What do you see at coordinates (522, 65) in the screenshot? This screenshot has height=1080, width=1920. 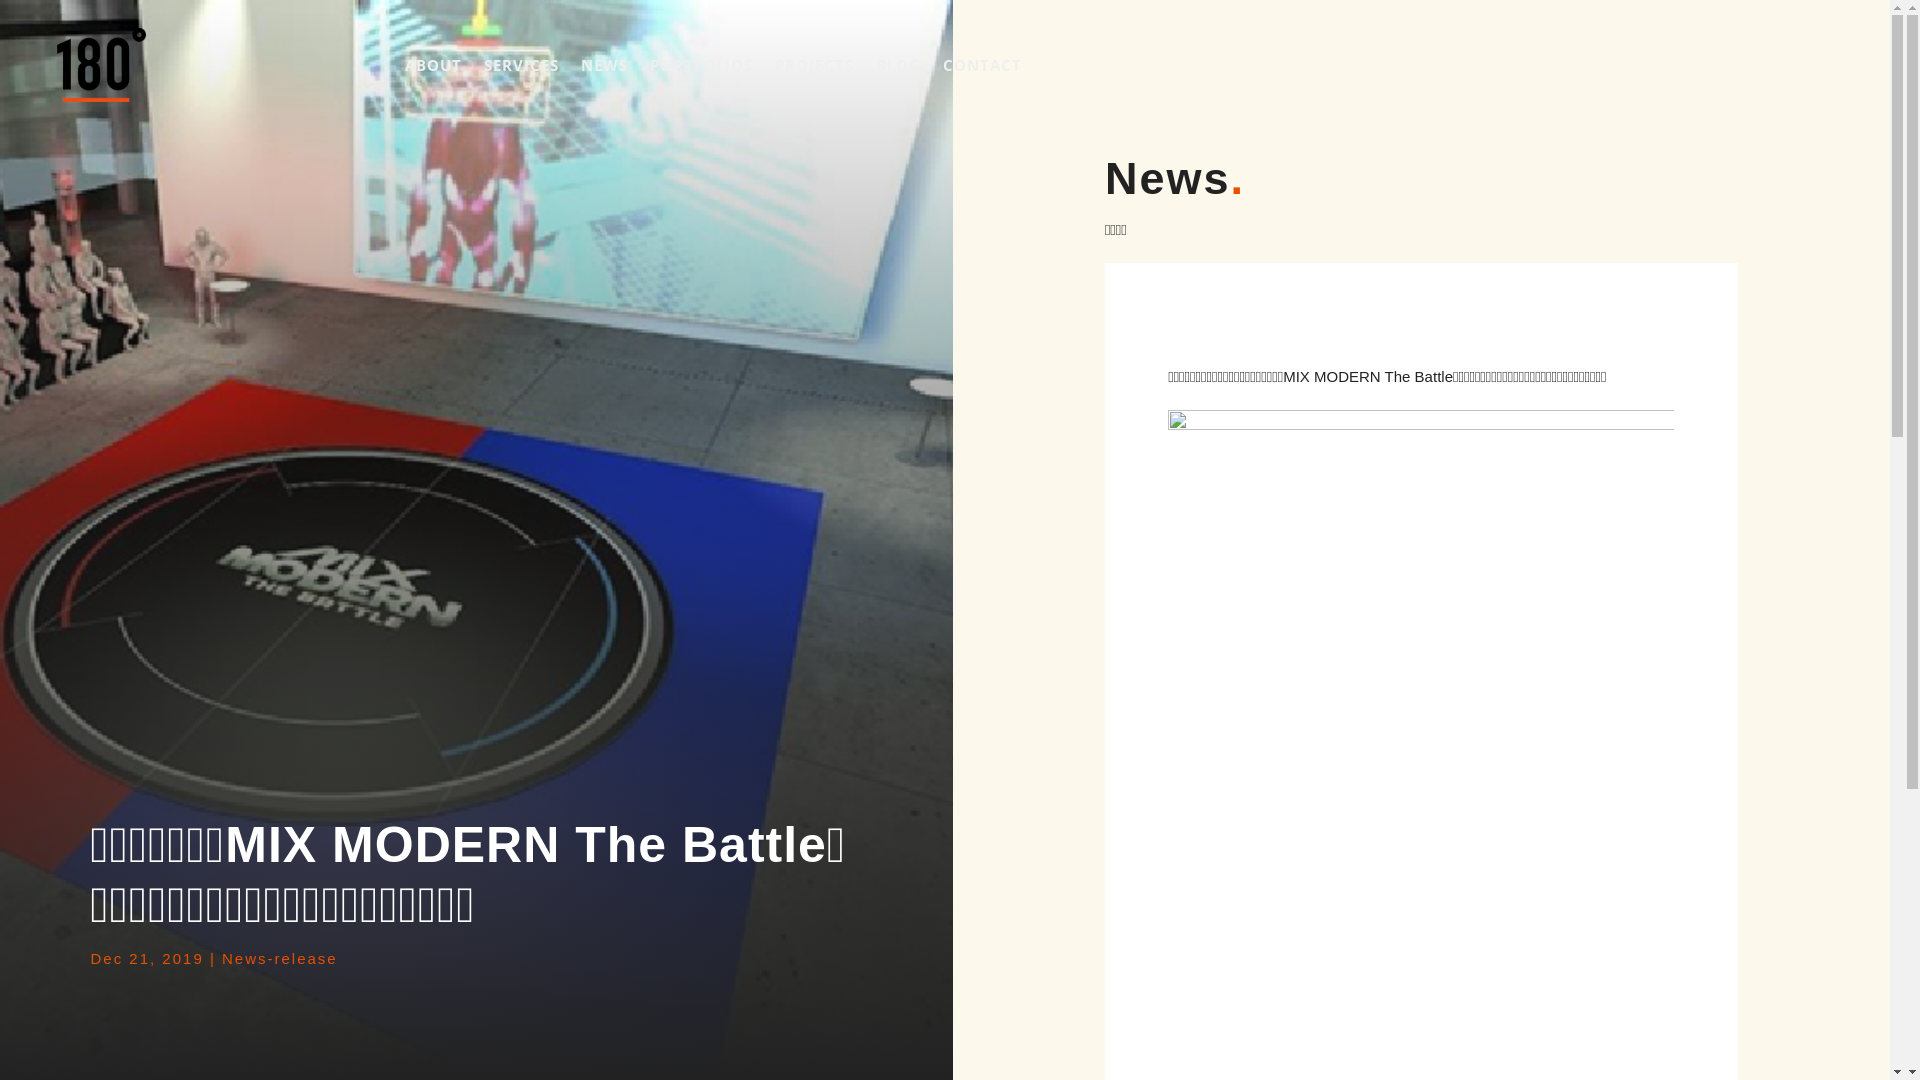 I see `SERVICES` at bounding box center [522, 65].